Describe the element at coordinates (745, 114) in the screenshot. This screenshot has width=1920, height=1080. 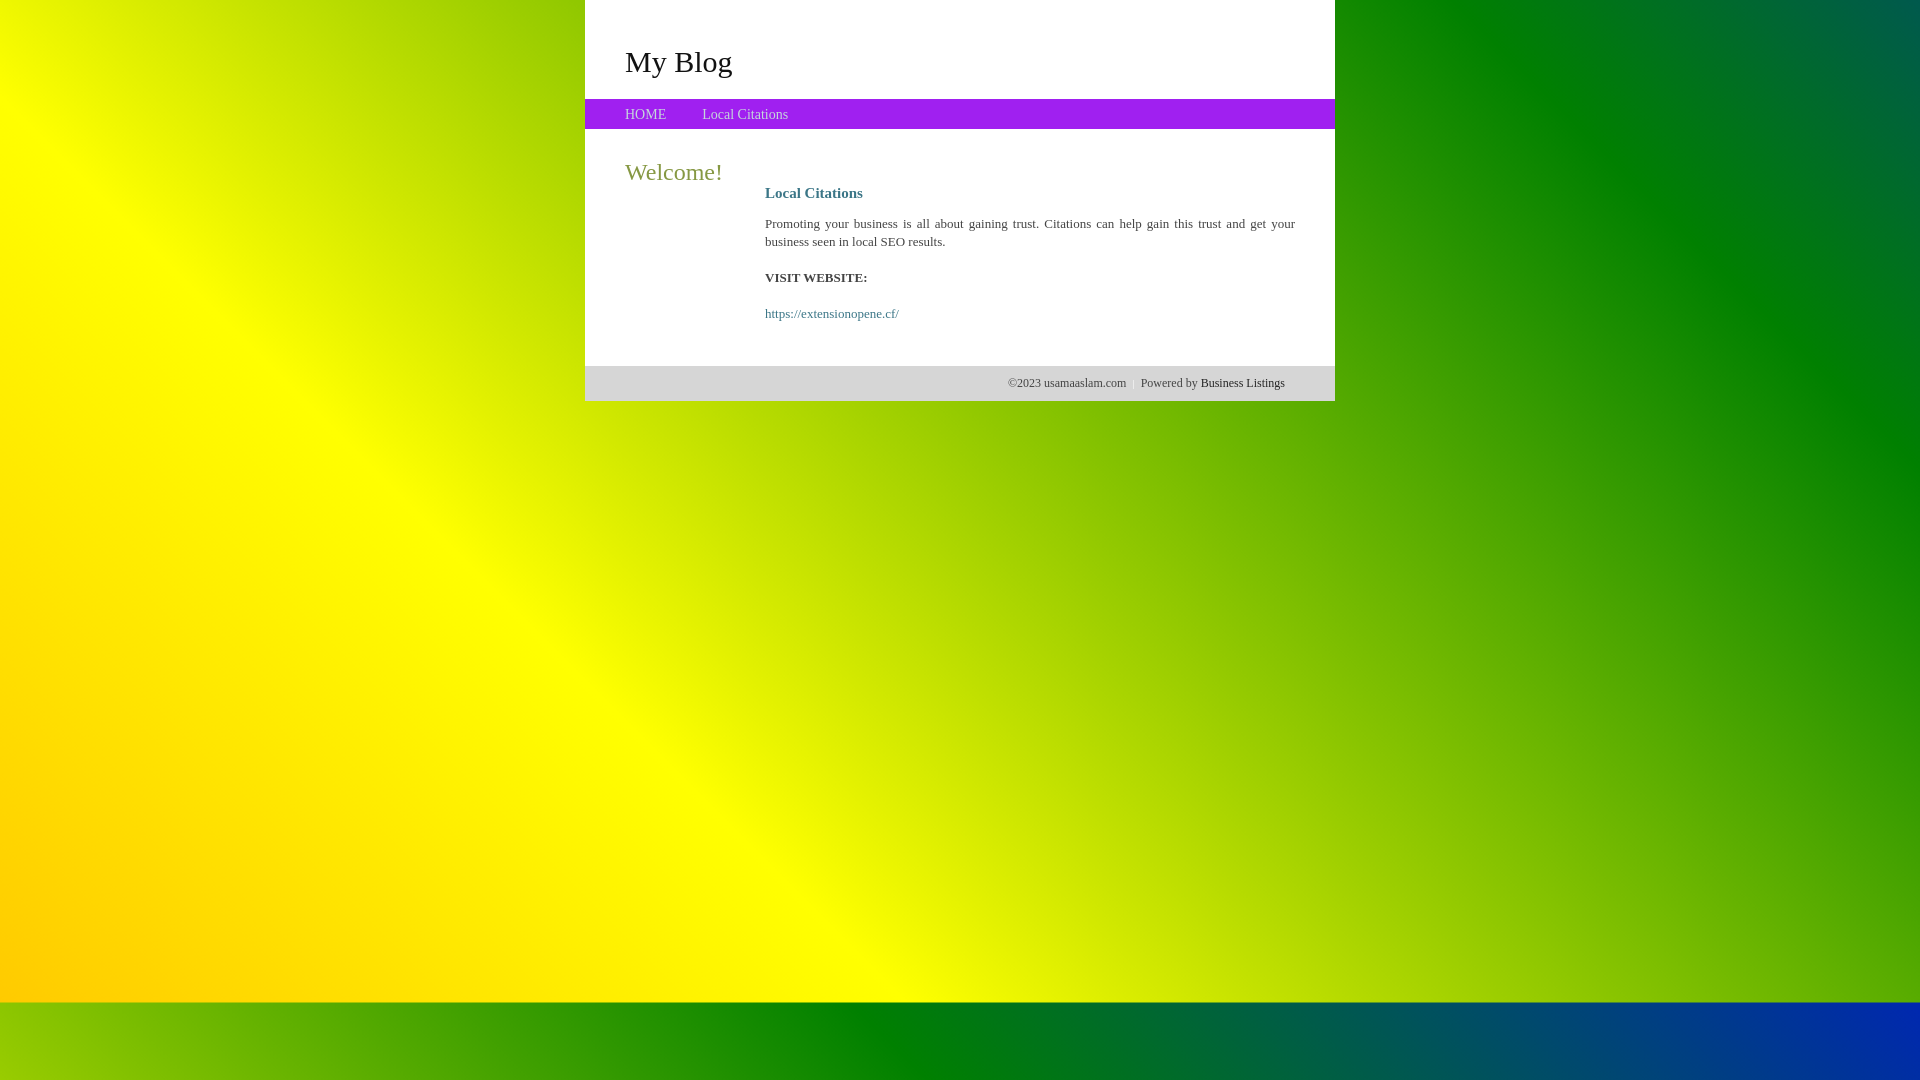
I see `Local Citations` at that location.